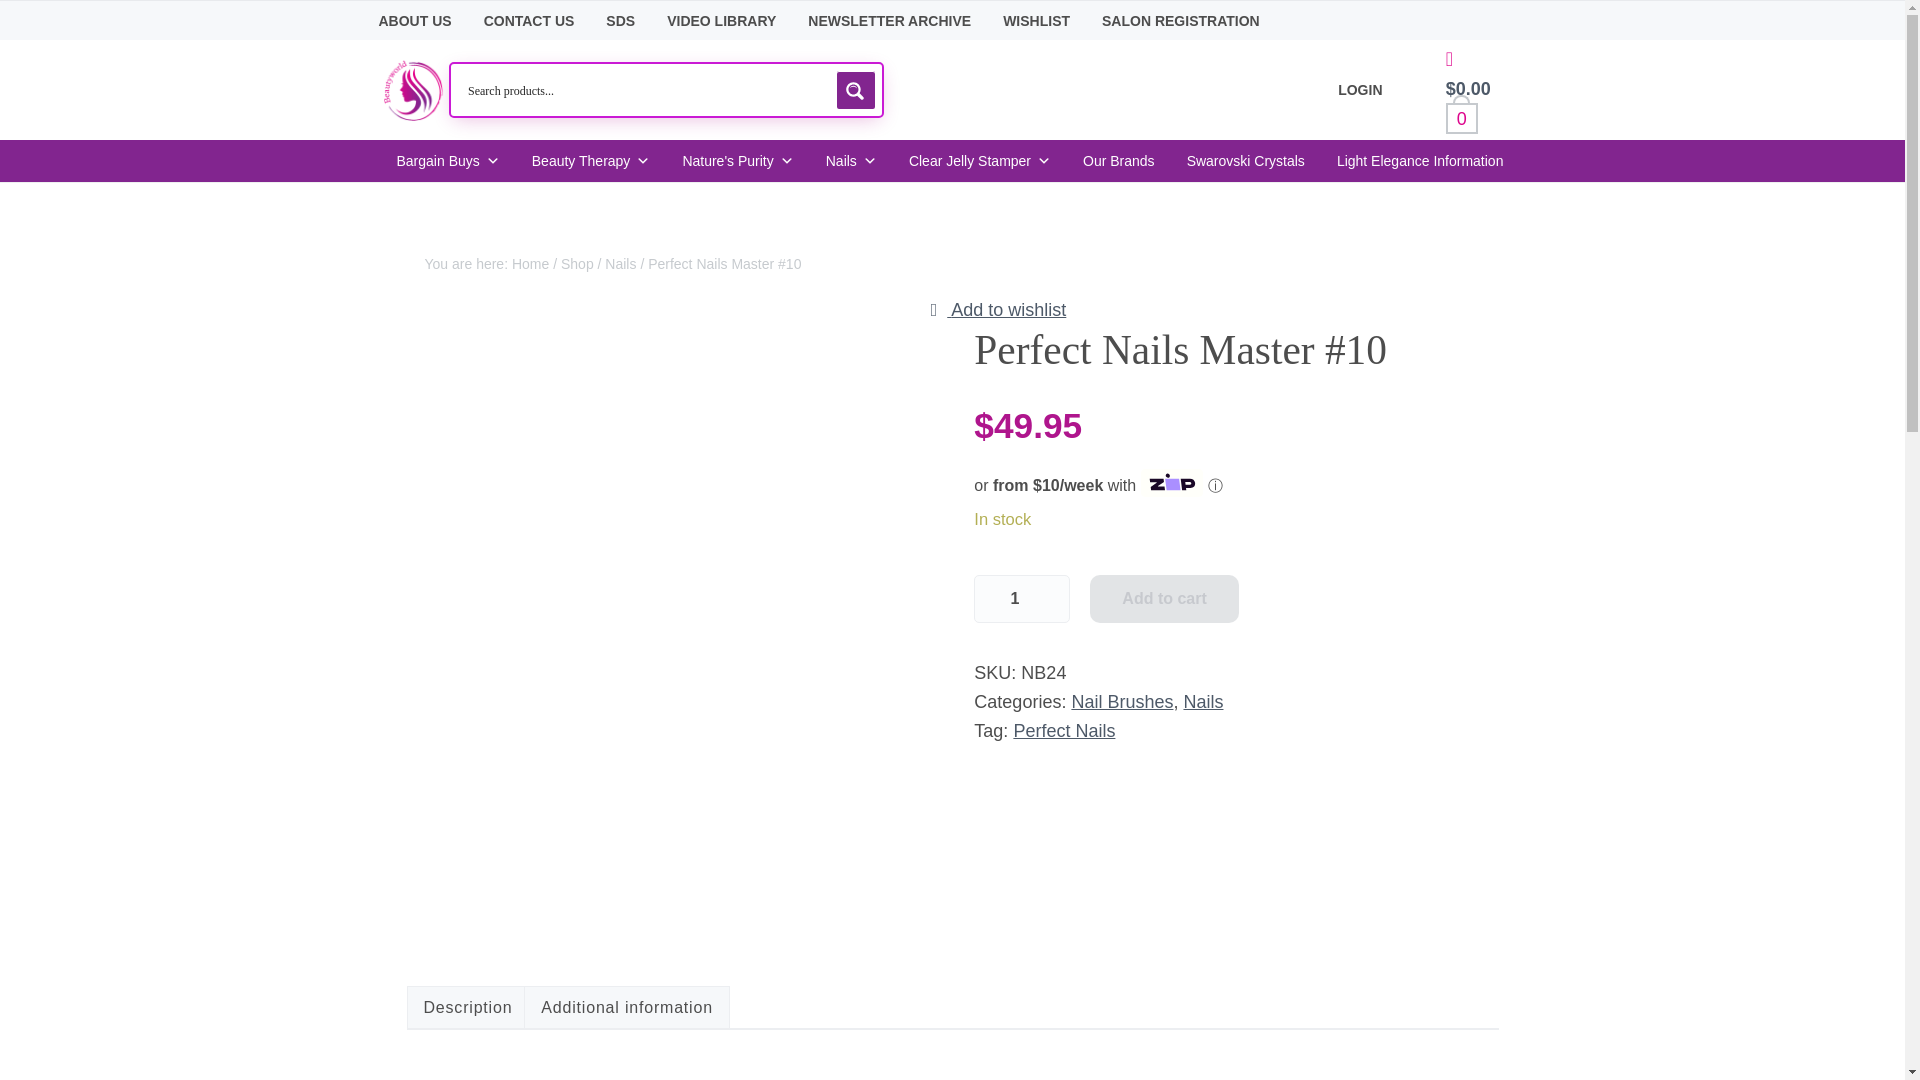 The height and width of the screenshot is (1080, 1920). Describe the element at coordinates (890, 21) in the screenshot. I see `NEWSLETTER ARCHIVE` at that location.